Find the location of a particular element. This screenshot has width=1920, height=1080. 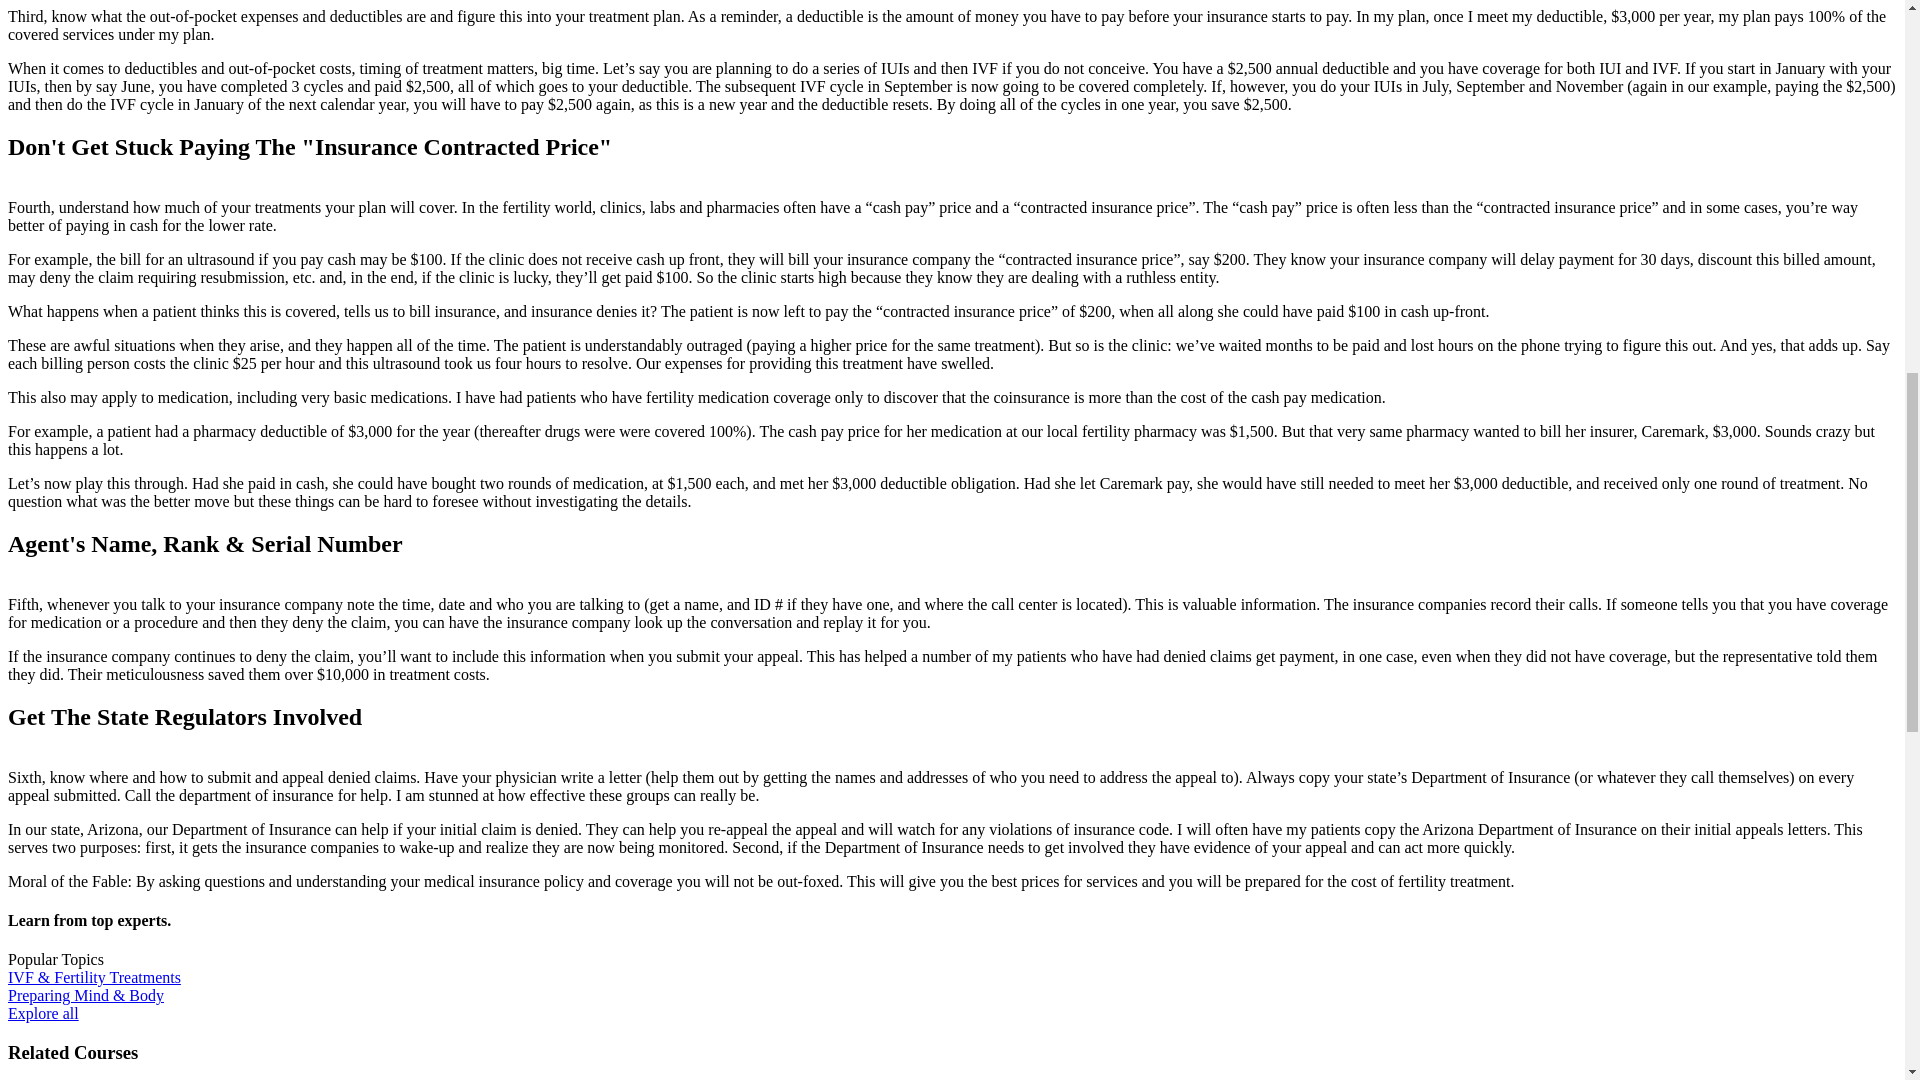

Explore all is located at coordinates (42, 1013).